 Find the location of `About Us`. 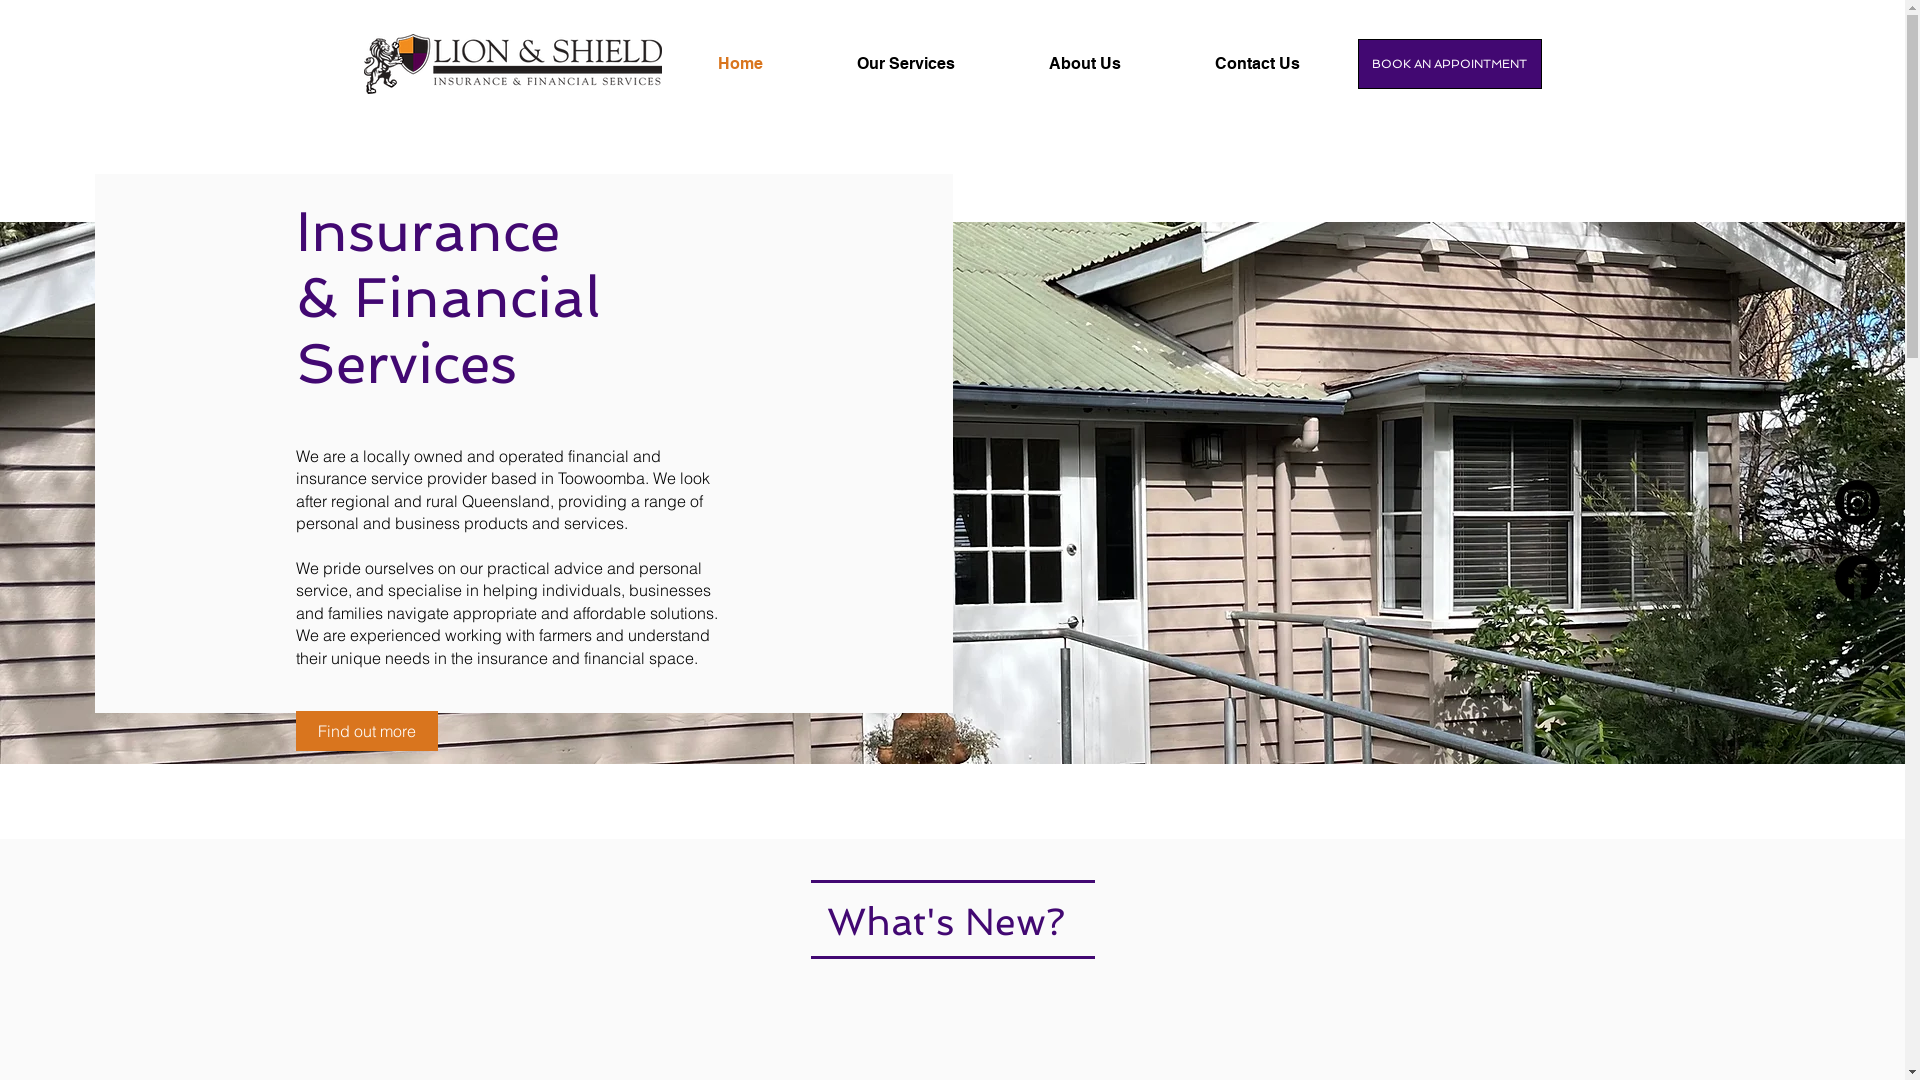

About Us is located at coordinates (1117, 64).